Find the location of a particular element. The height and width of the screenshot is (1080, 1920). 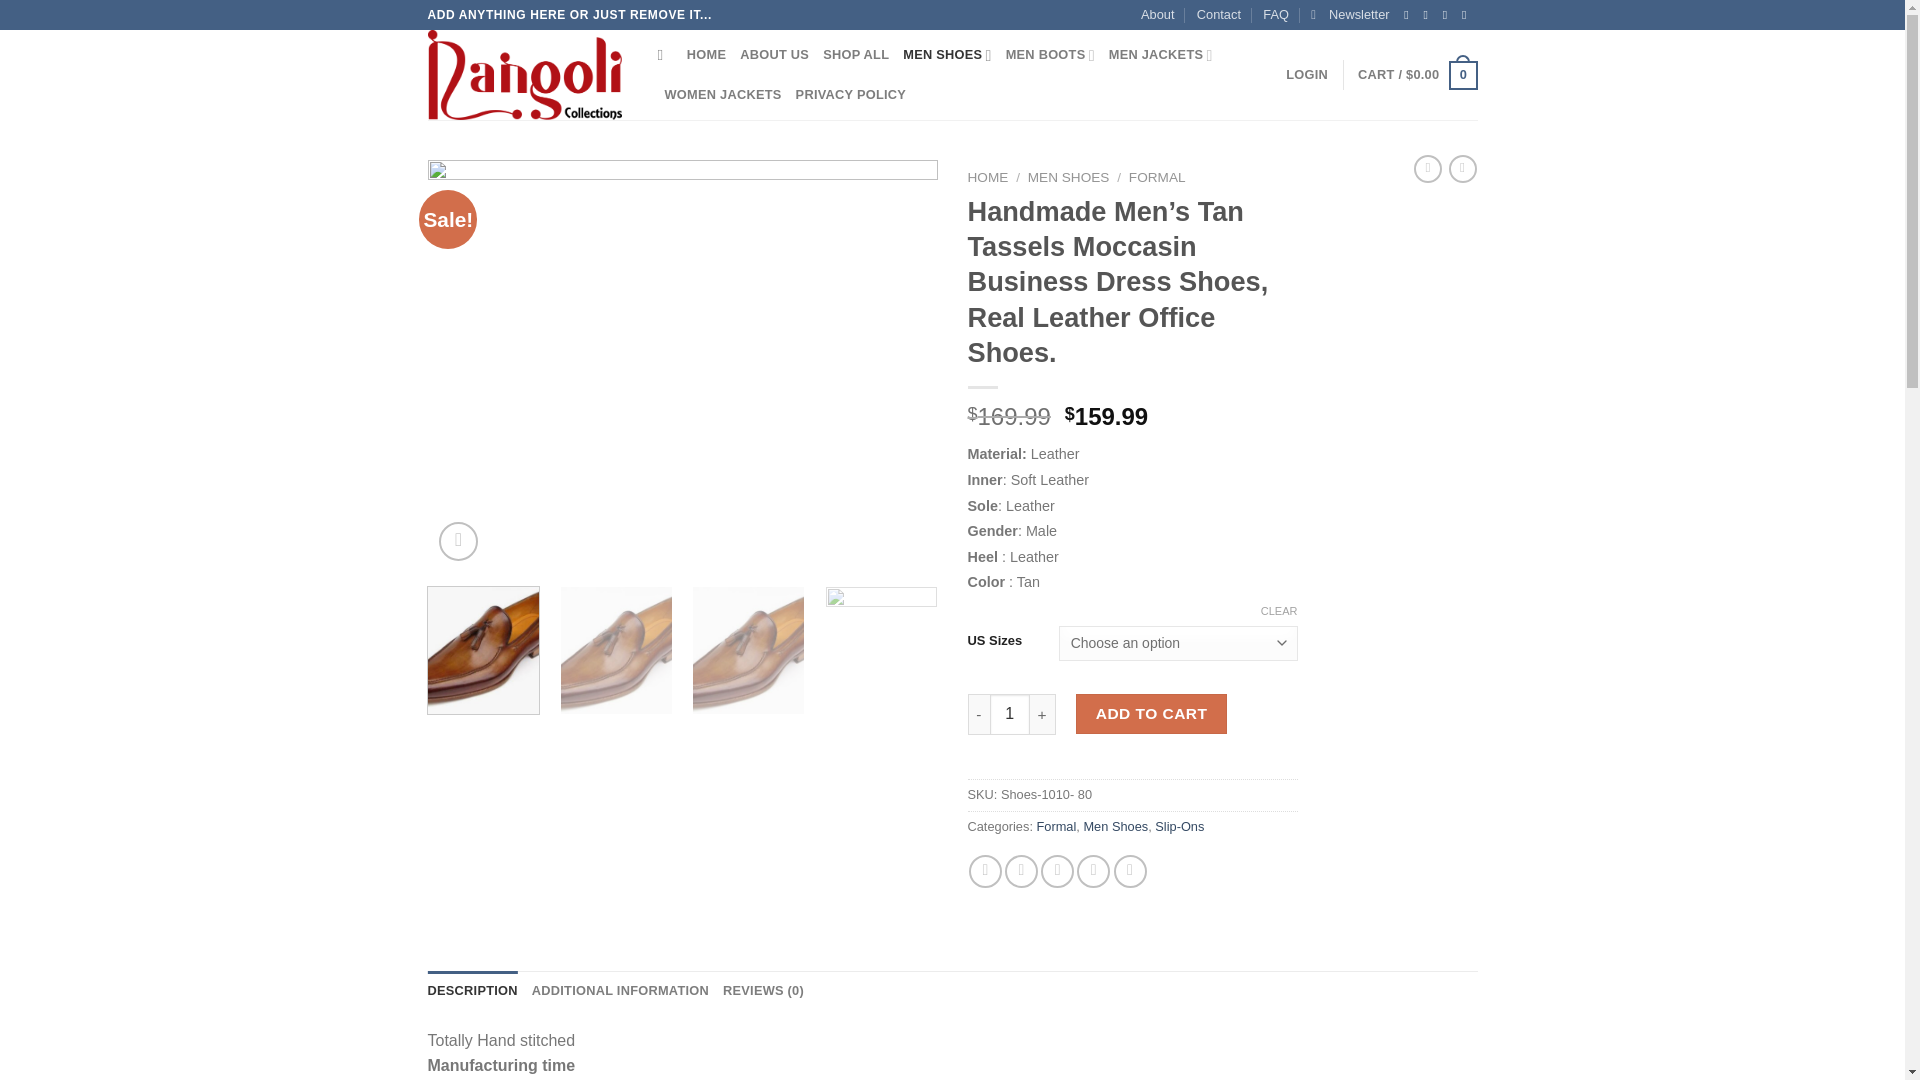

Rangoli Collections is located at coordinates (528, 74).